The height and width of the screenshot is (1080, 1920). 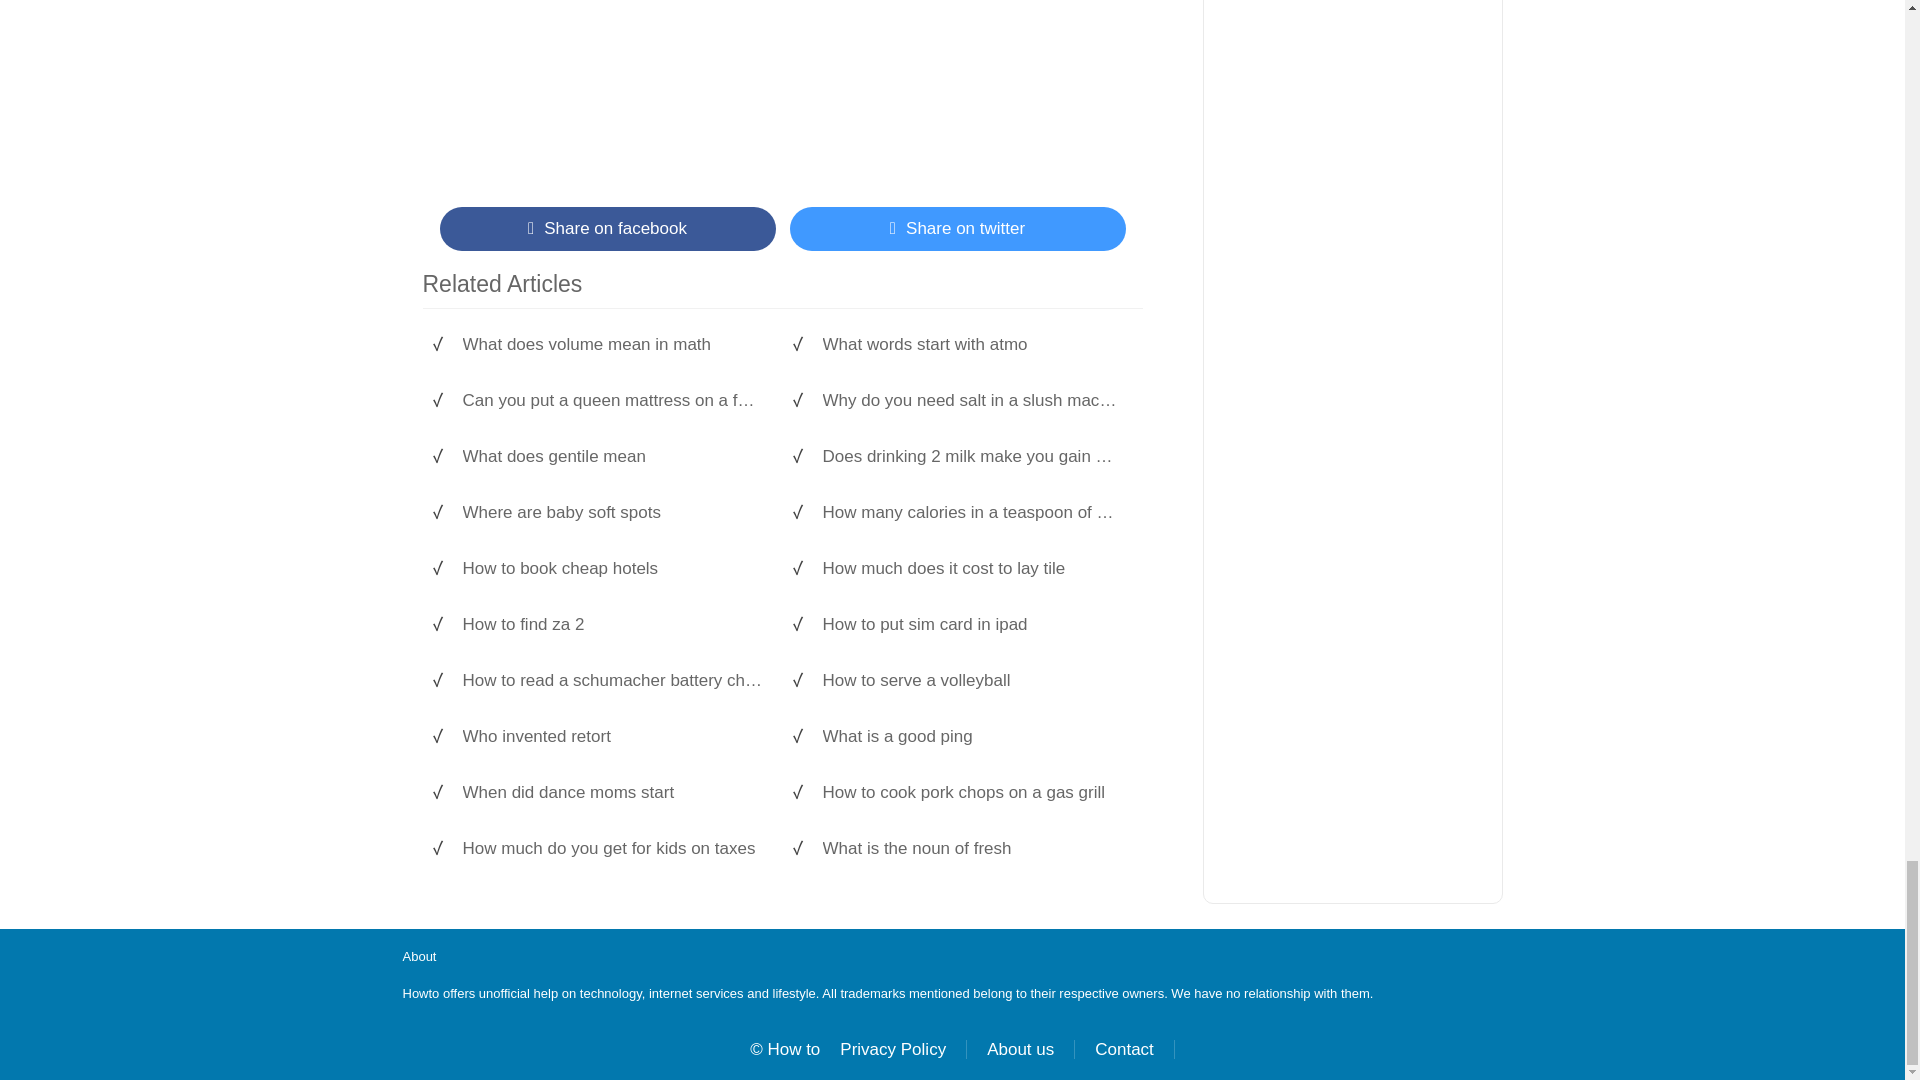 I want to click on How much does it cost to lay tile, so click(x=971, y=568).